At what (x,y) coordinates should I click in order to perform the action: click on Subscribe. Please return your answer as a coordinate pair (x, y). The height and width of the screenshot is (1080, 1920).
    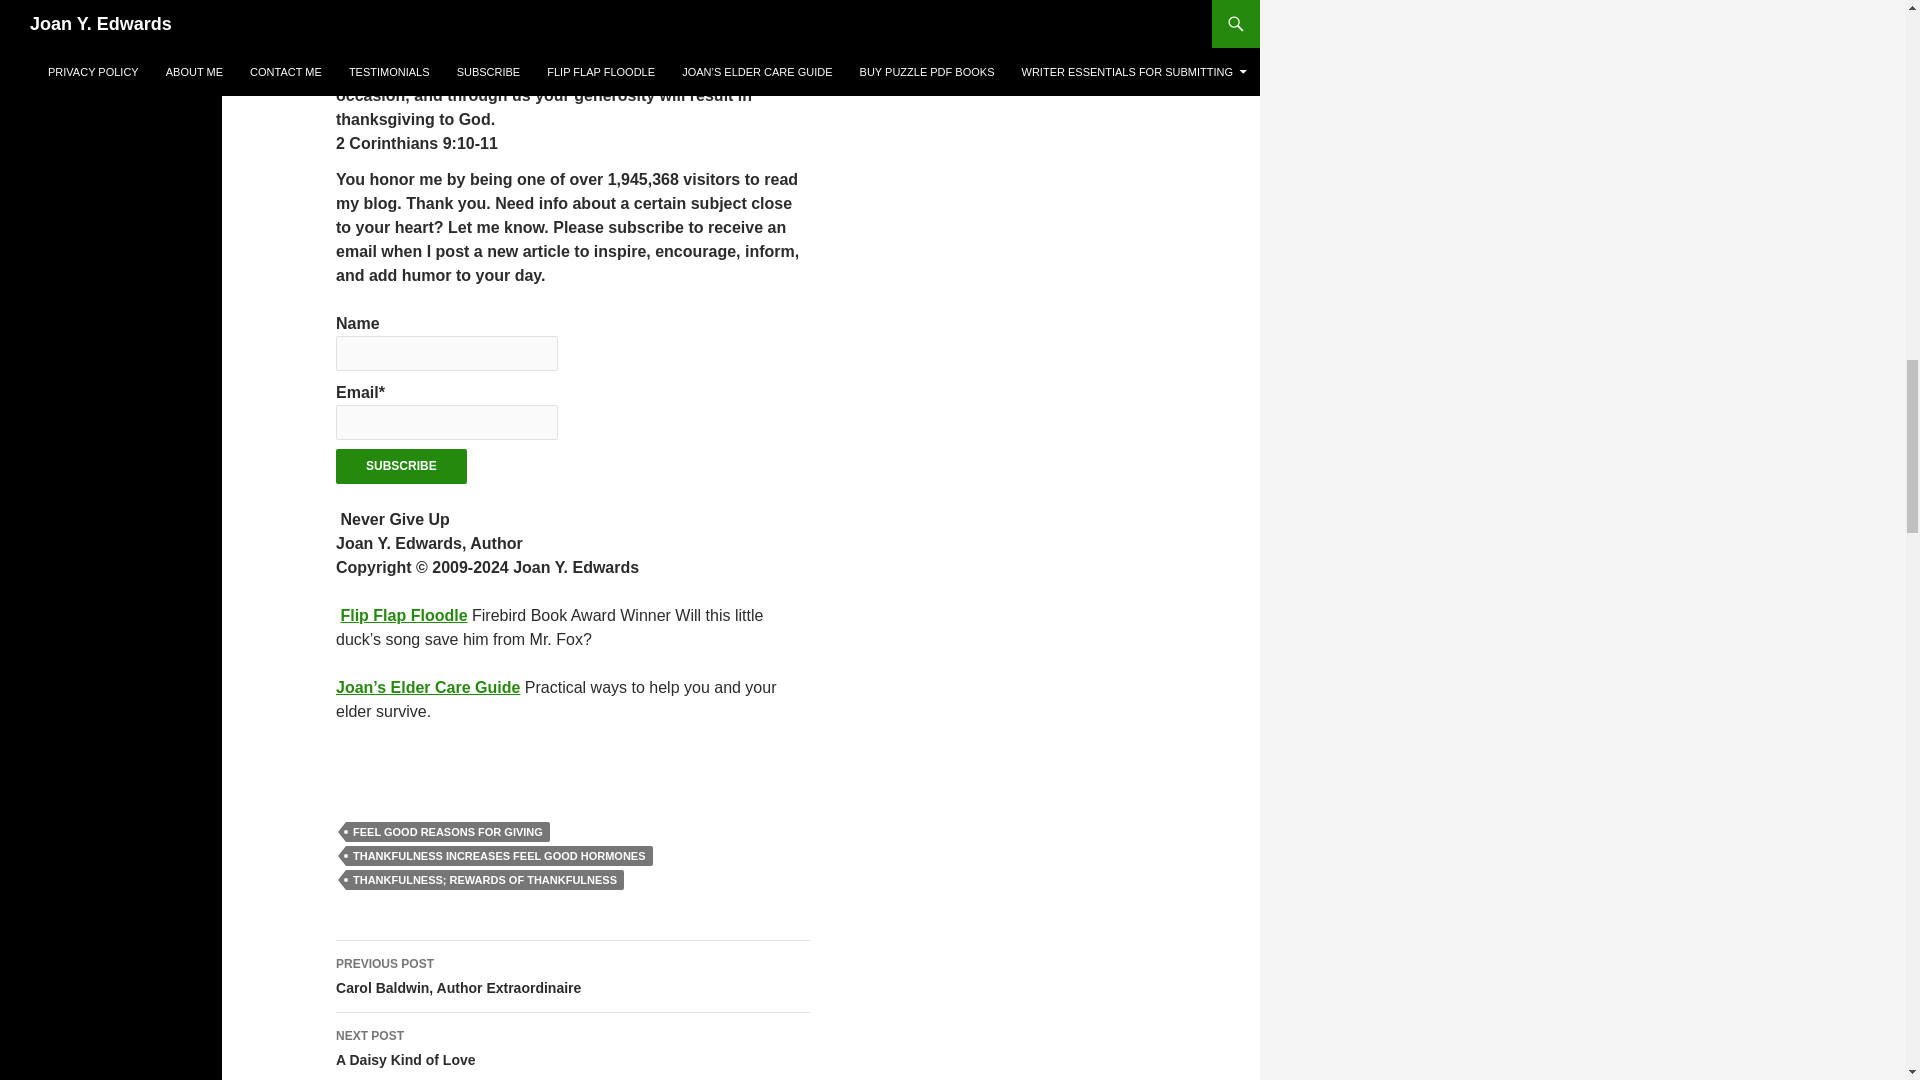
    Looking at the image, I should click on (498, 856).